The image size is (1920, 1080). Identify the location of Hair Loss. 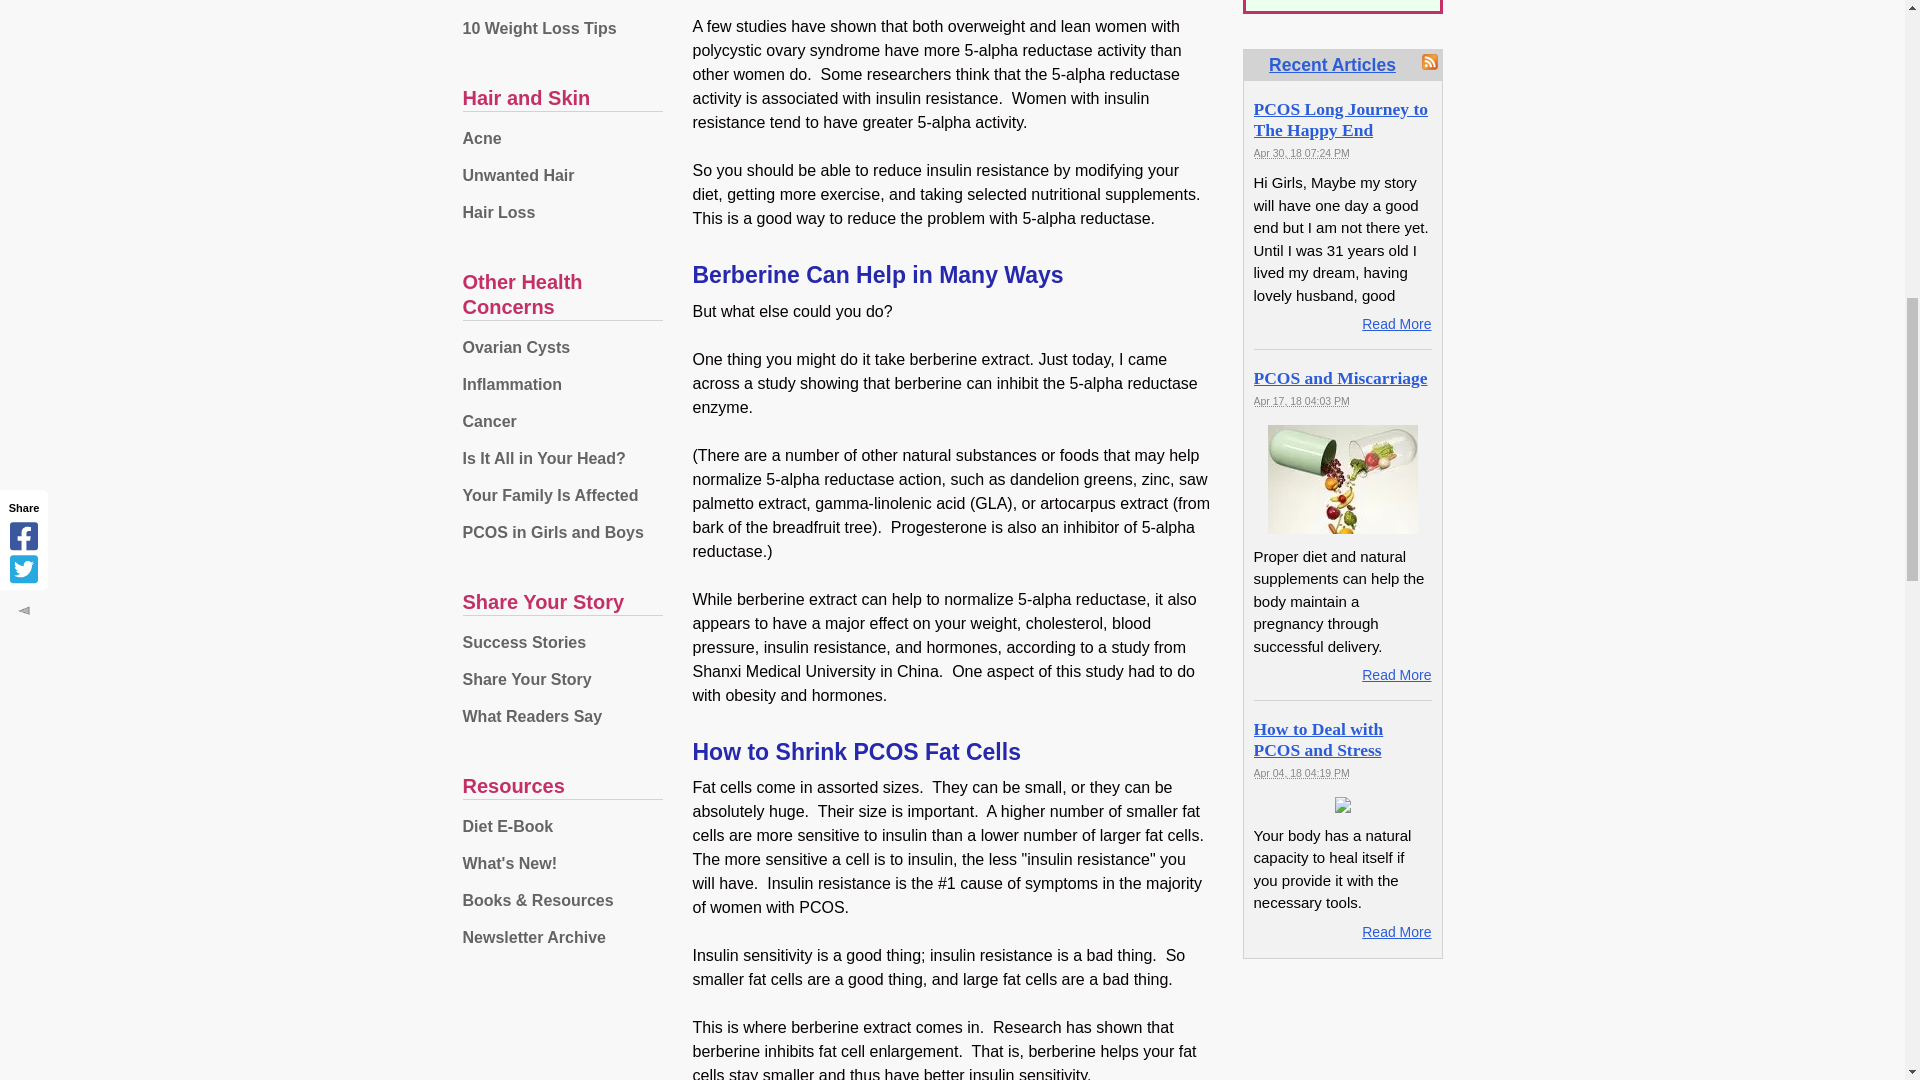
(562, 212).